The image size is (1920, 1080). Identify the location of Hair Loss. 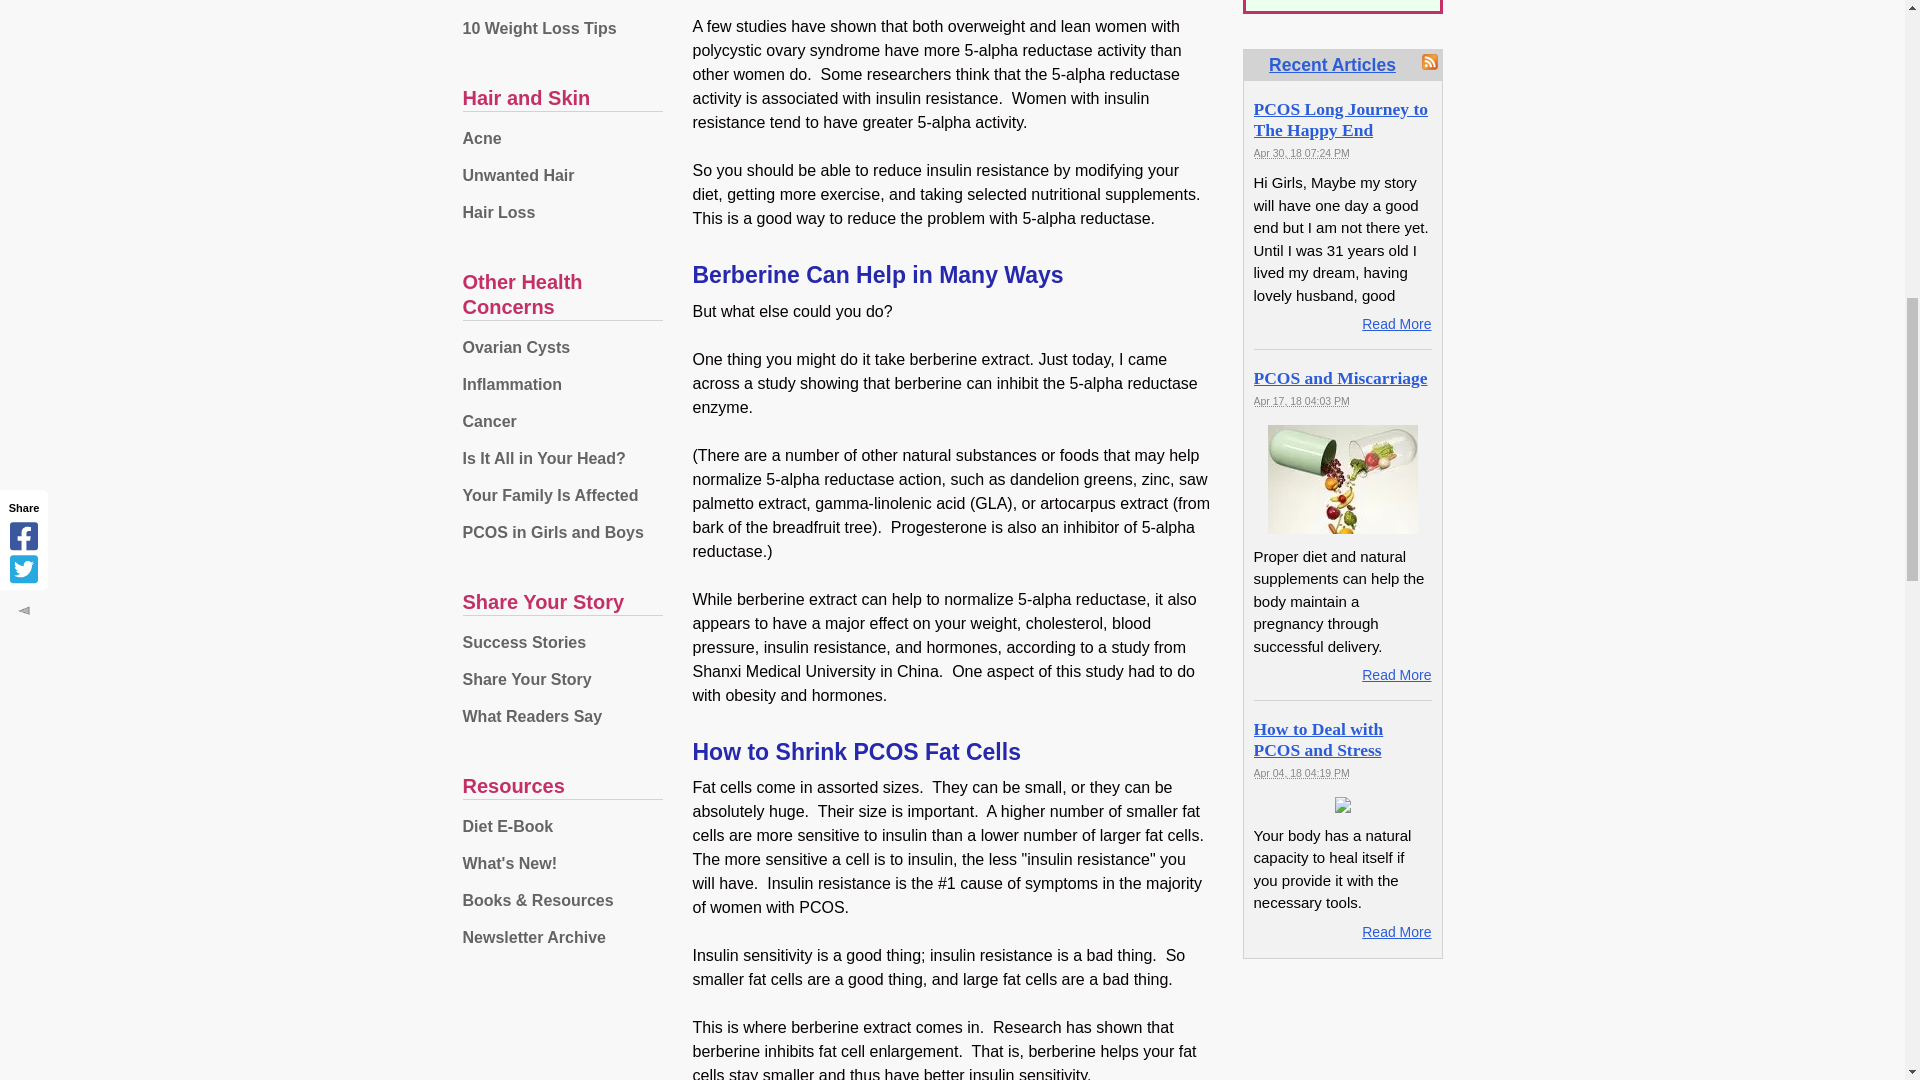
(562, 212).